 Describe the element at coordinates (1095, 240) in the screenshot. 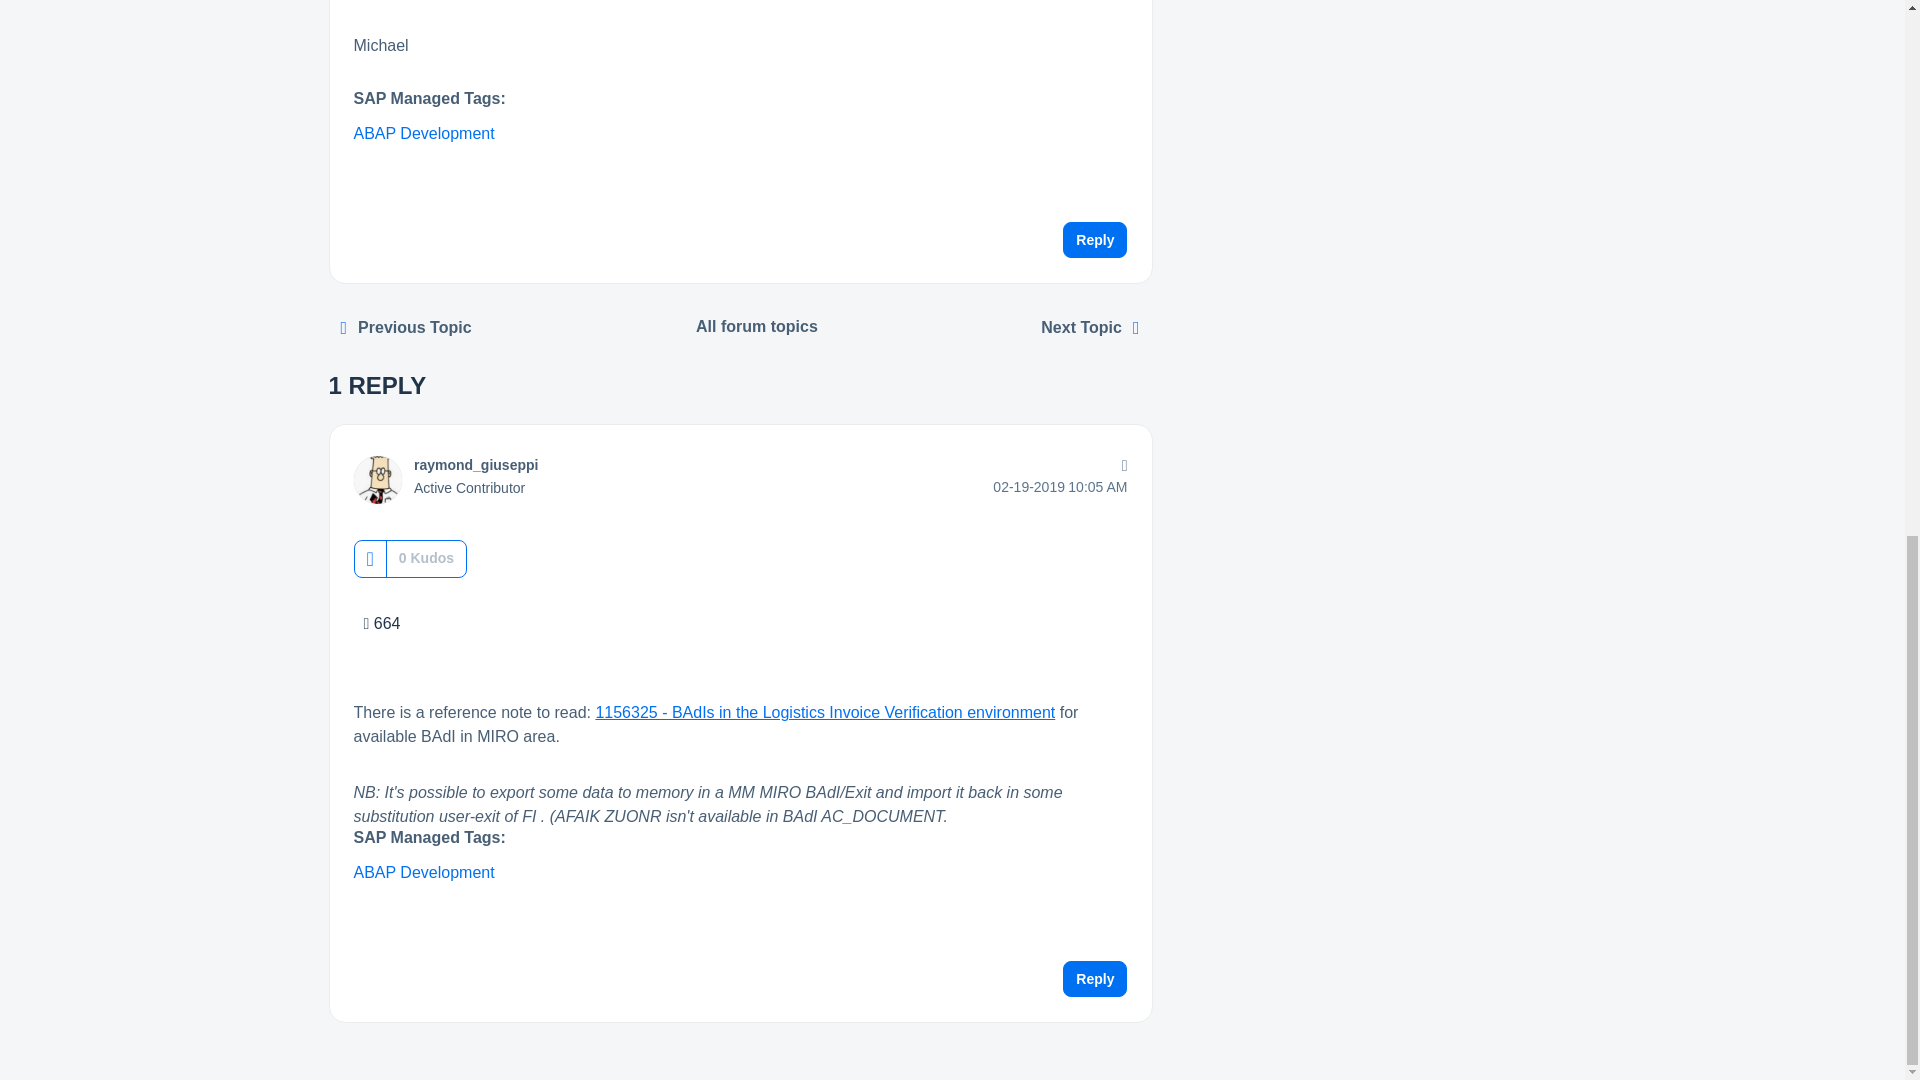

I see `Reply` at that location.